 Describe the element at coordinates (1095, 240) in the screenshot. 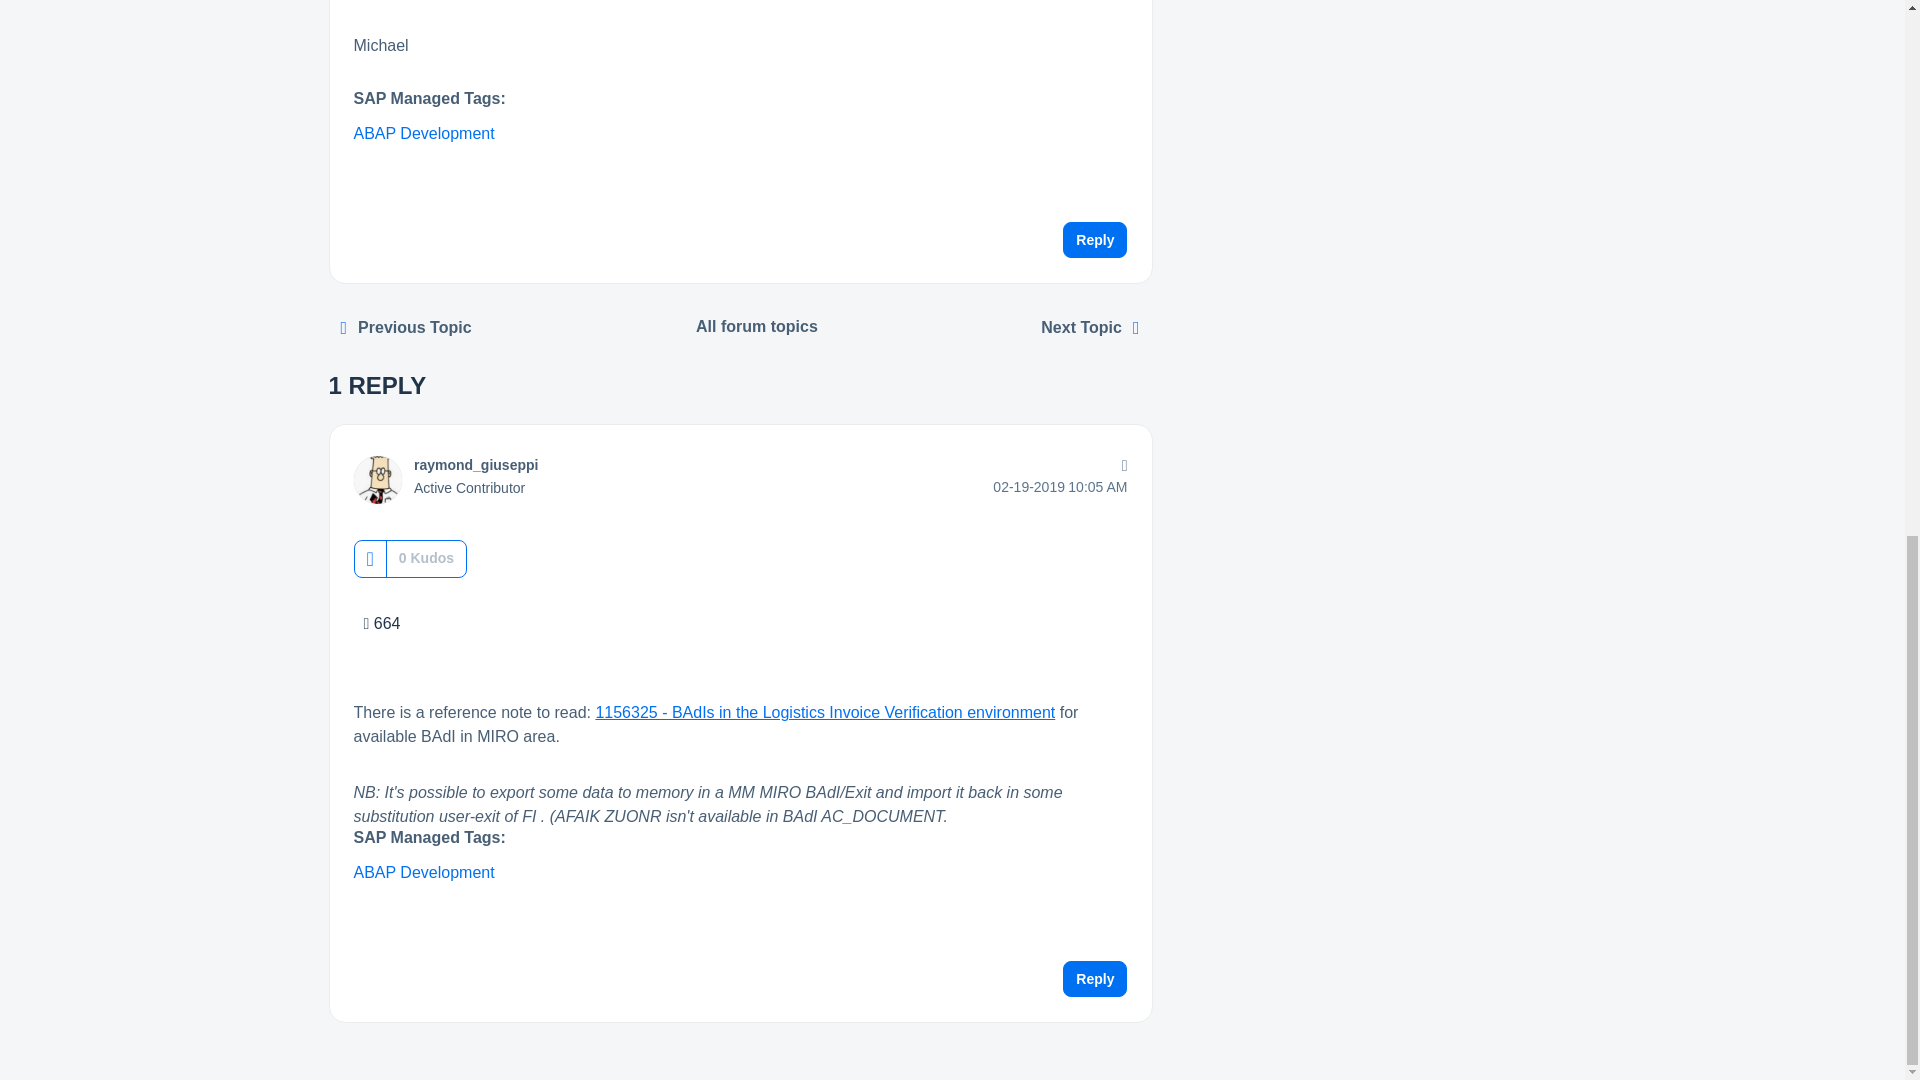

I see `Reply` at that location.